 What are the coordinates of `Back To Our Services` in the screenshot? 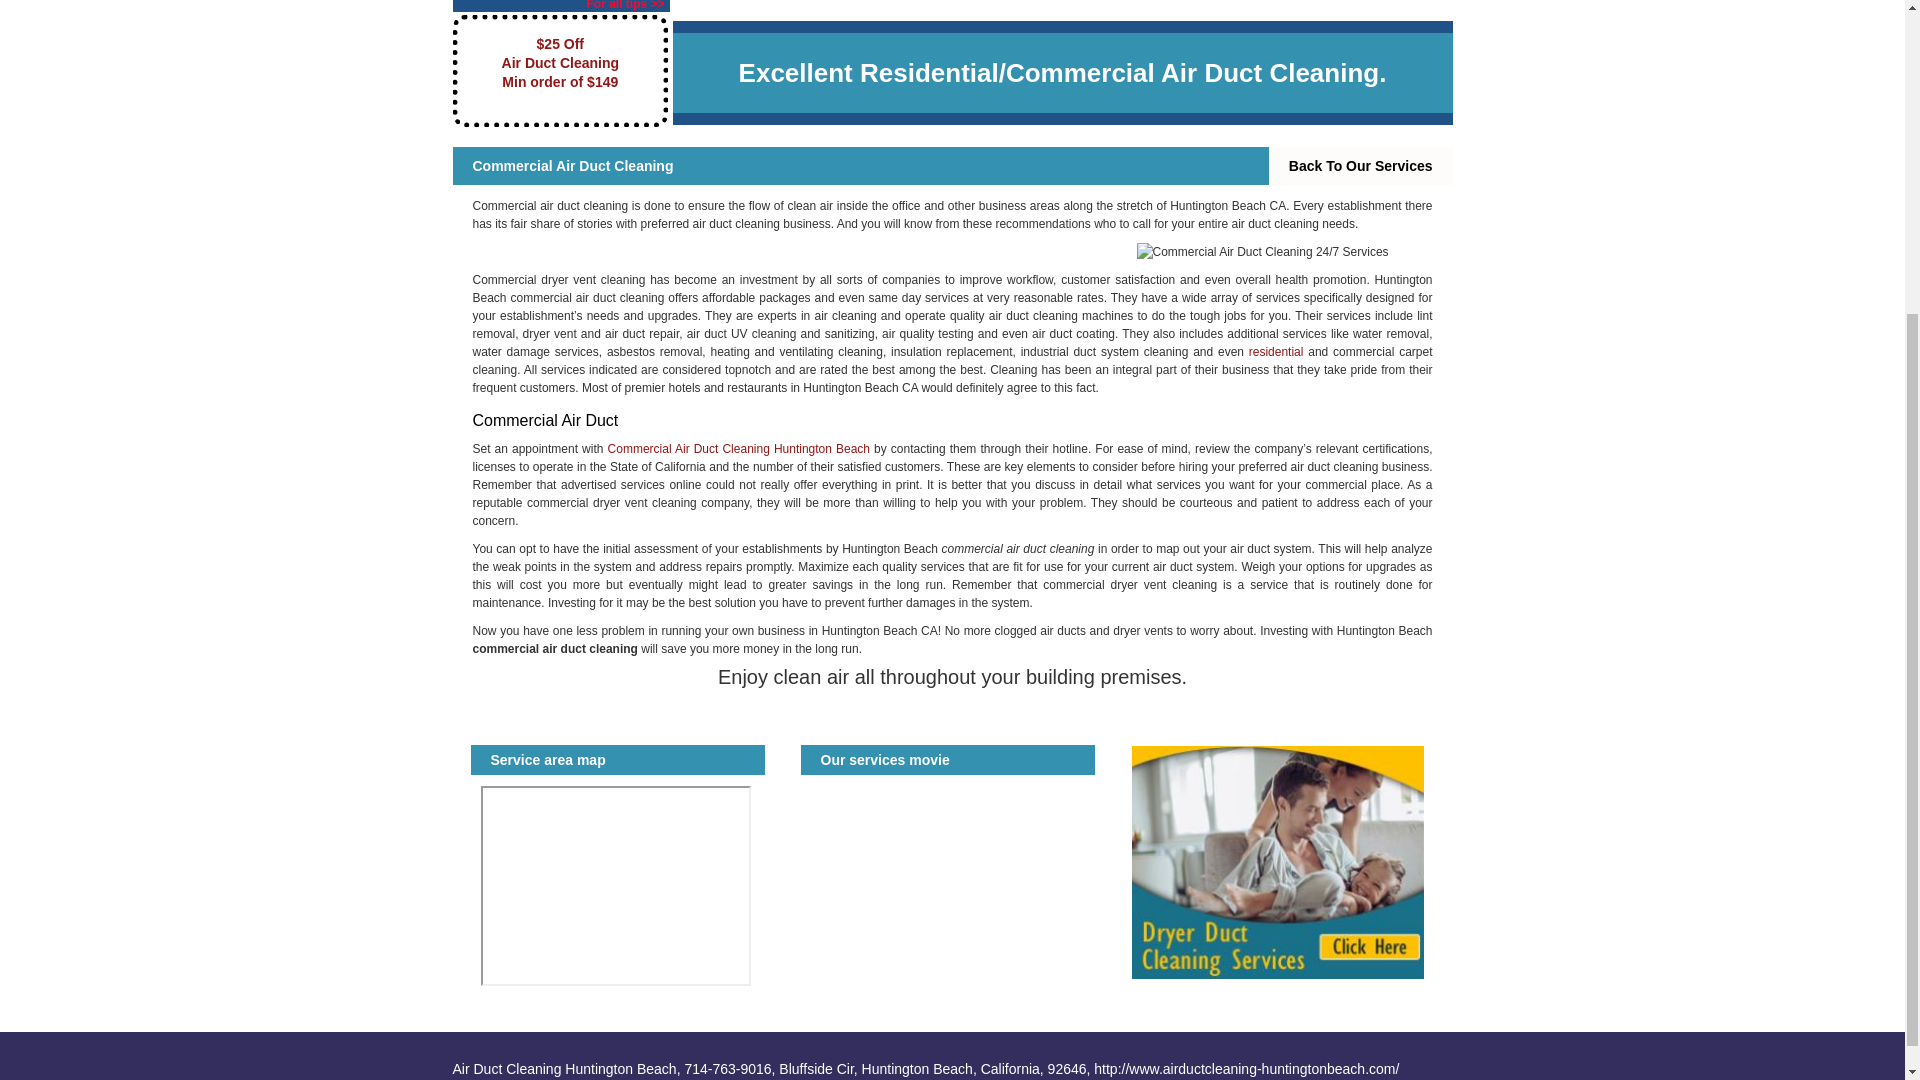 It's located at (1361, 165).